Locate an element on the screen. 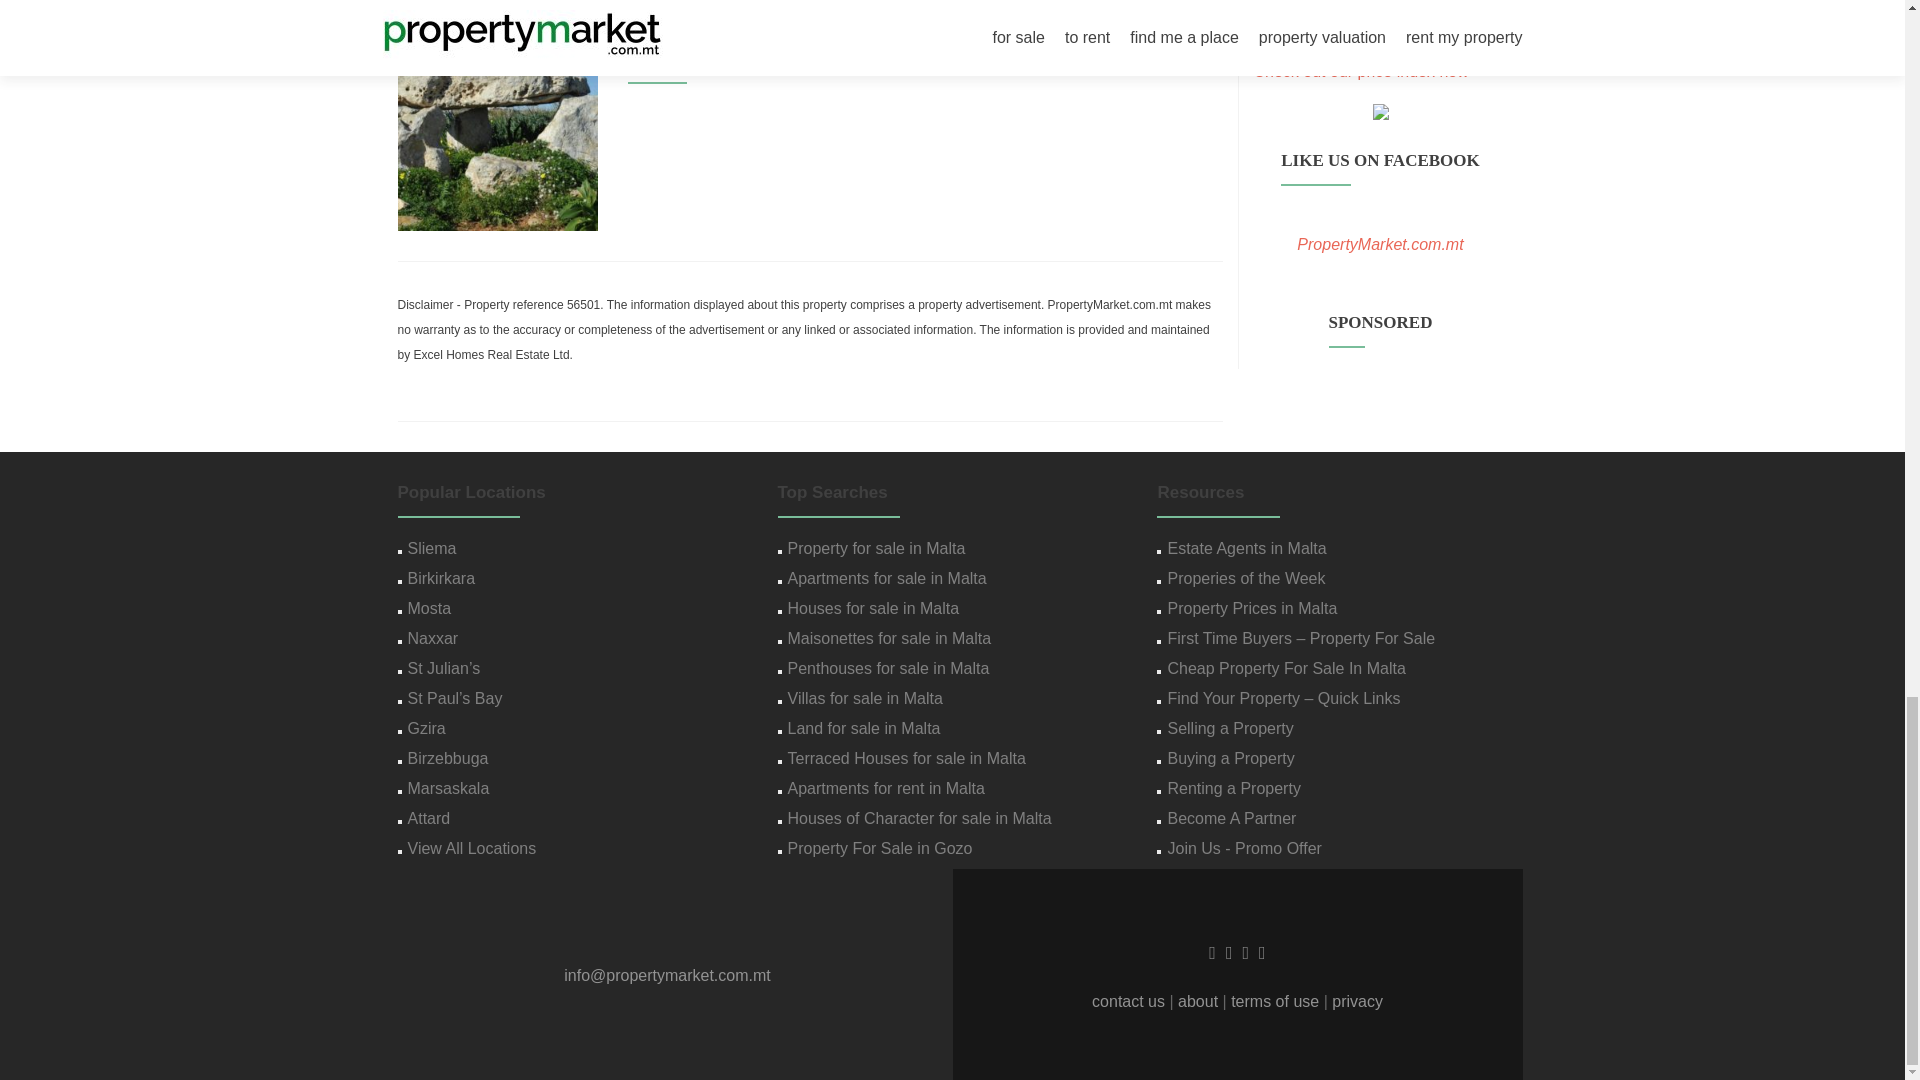  View Malta's Property Price Index is located at coordinates (1360, 70).